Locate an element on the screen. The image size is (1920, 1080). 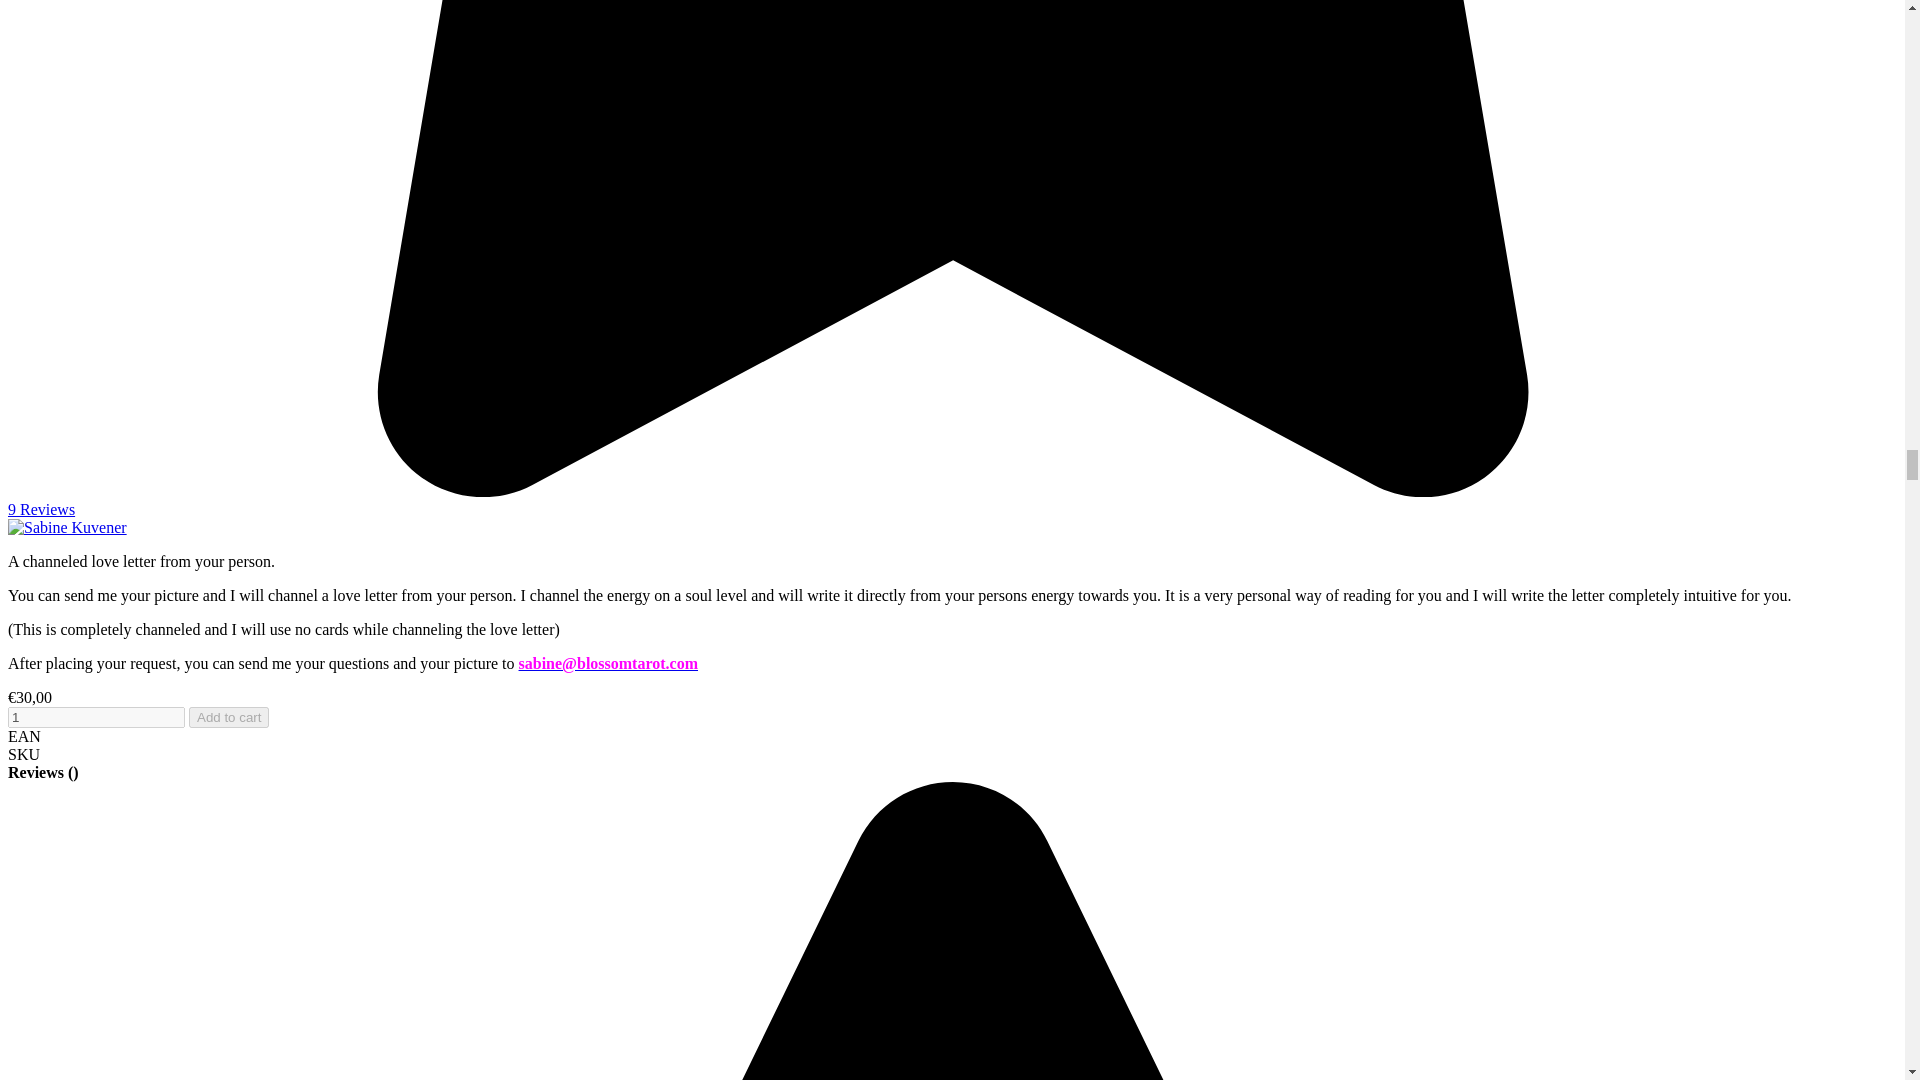
1 is located at coordinates (96, 717).